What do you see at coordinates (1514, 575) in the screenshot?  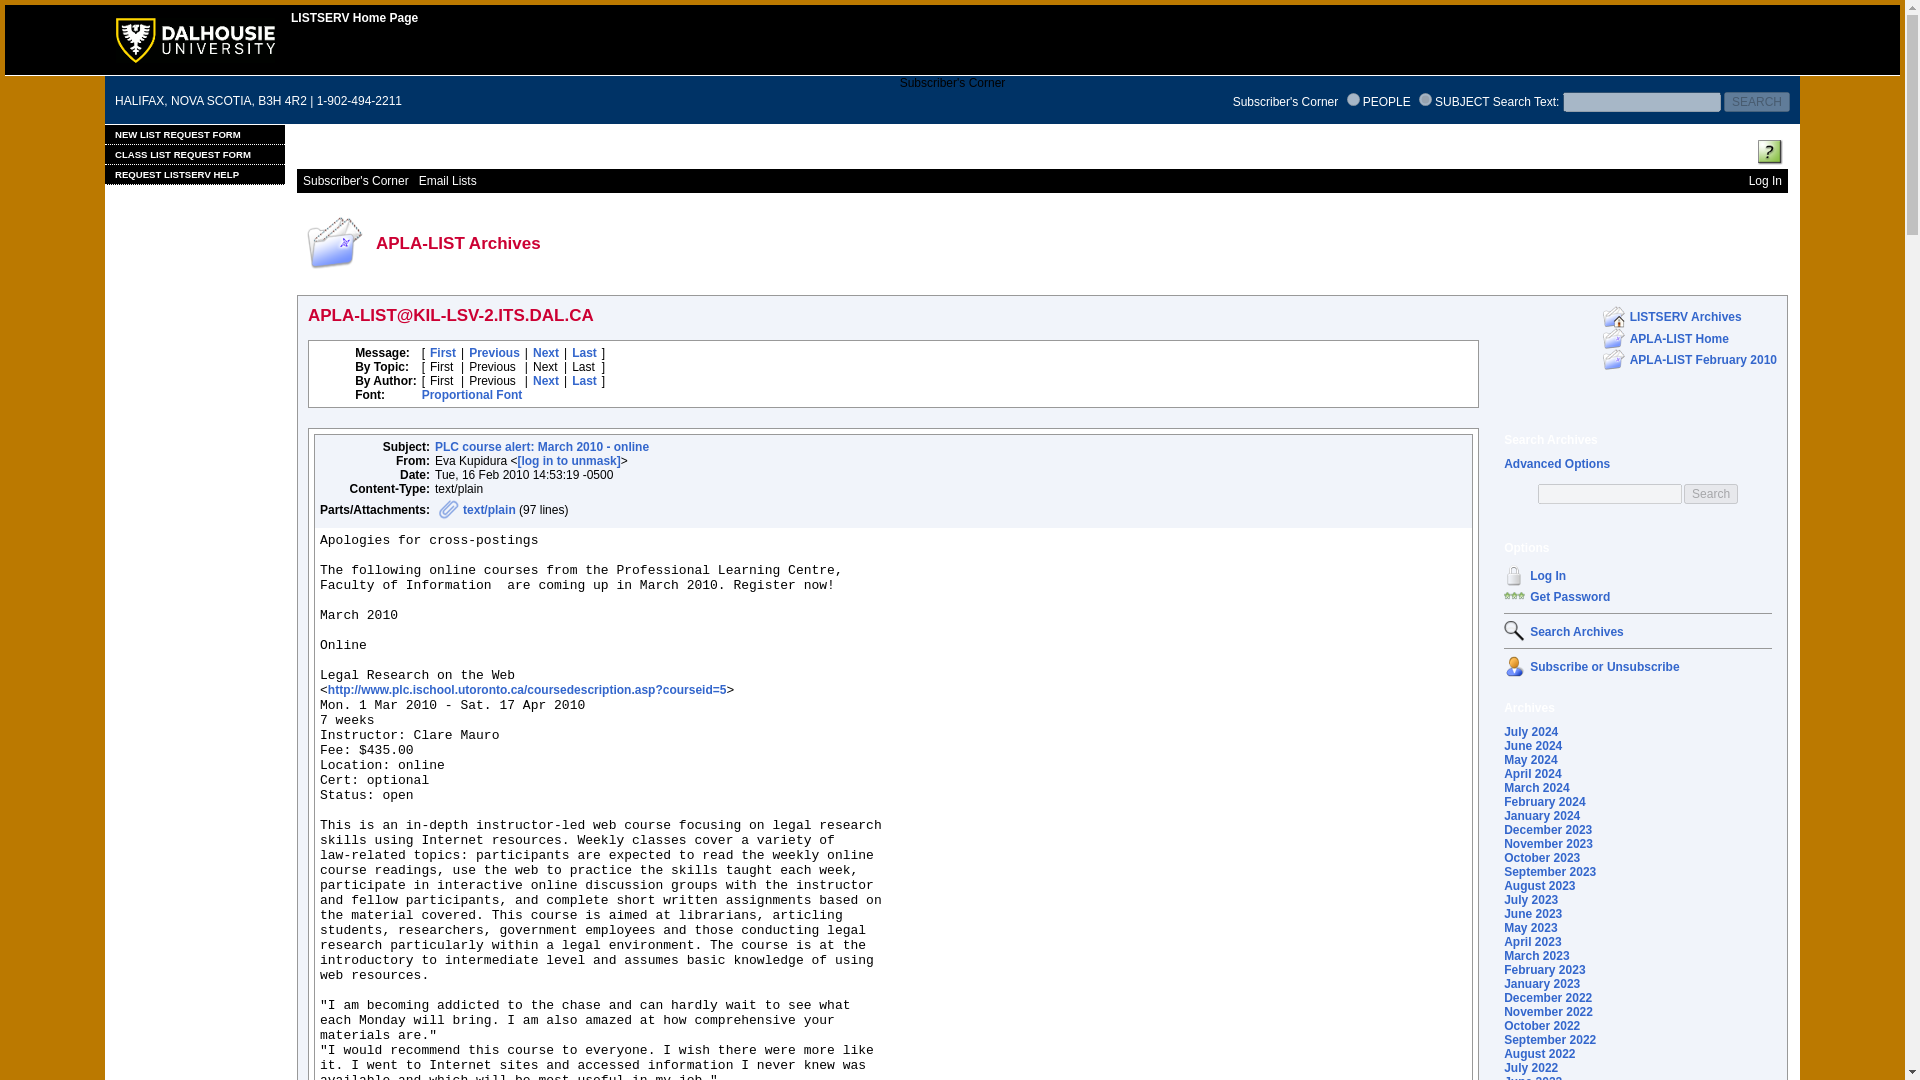 I see `Log In` at bounding box center [1514, 575].